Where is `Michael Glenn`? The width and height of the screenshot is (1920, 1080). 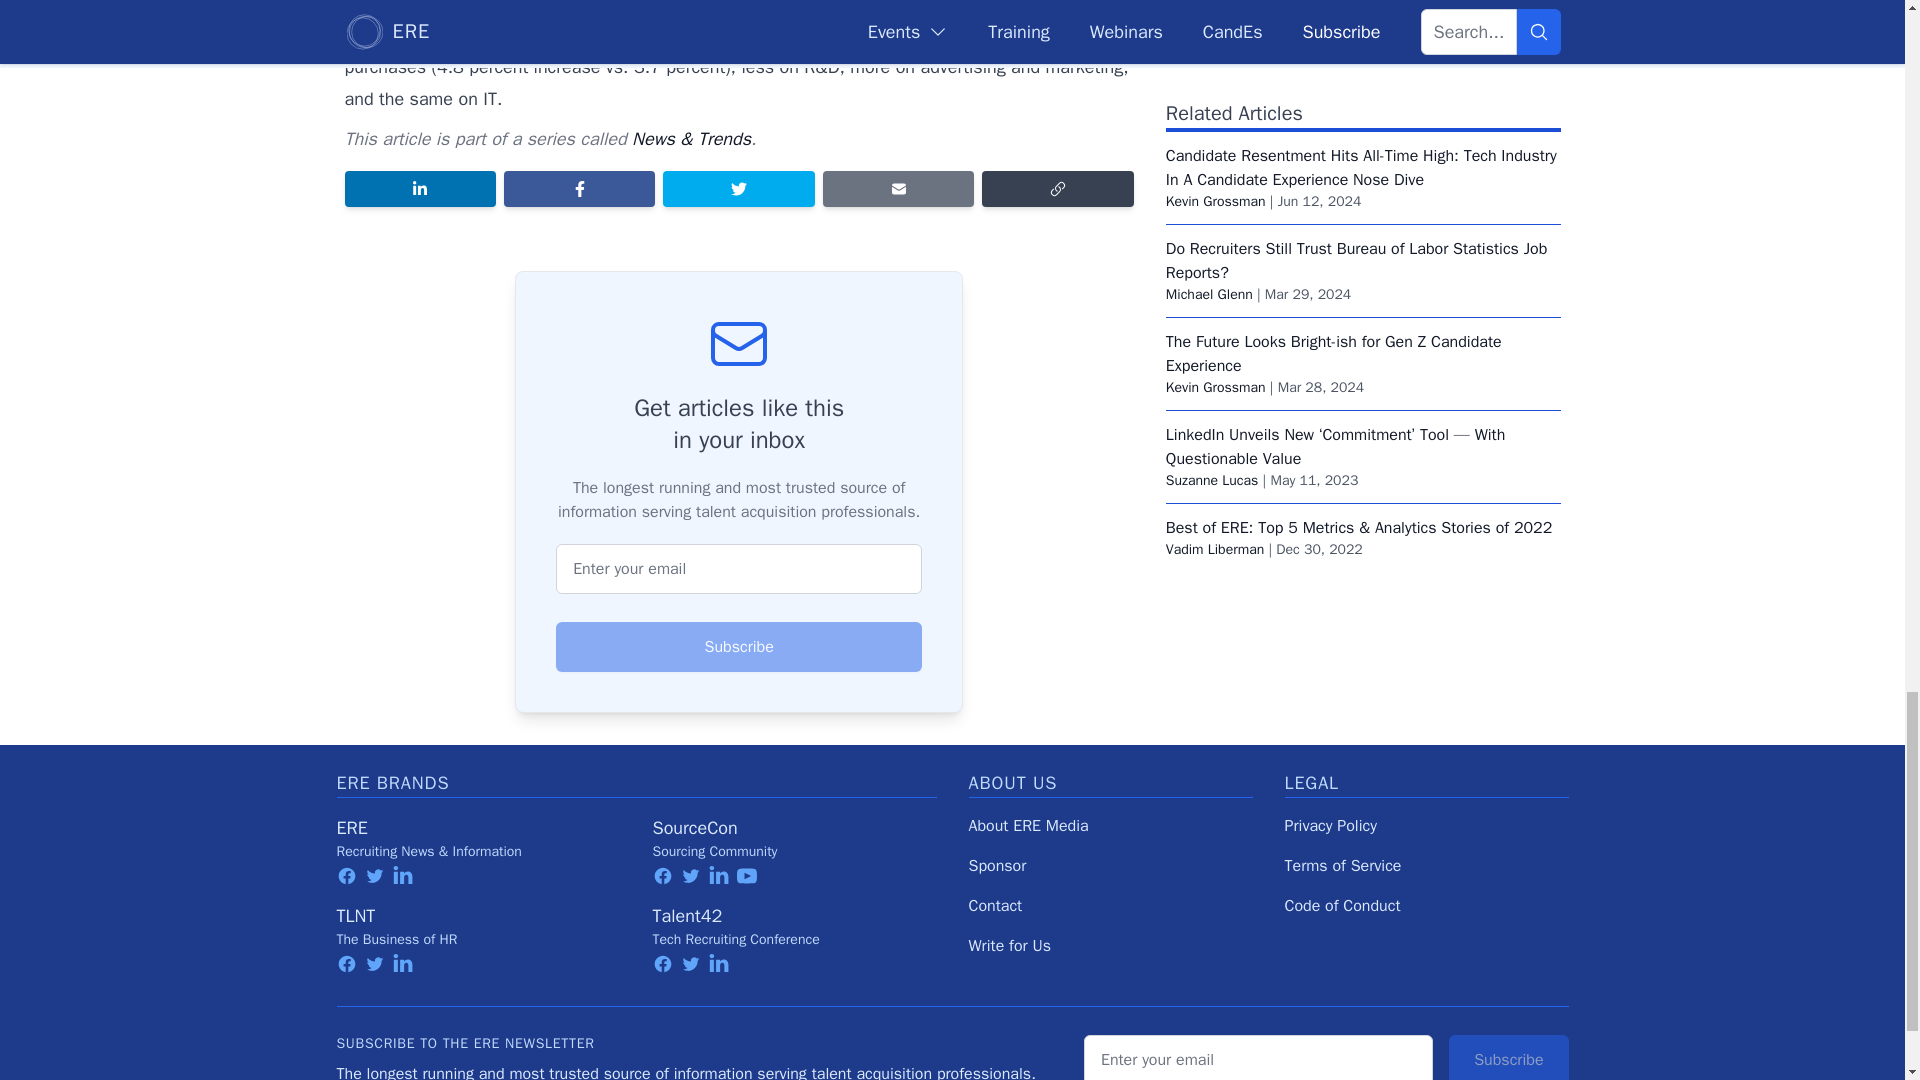 Michael Glenn is located at coordinates (1209, 200).